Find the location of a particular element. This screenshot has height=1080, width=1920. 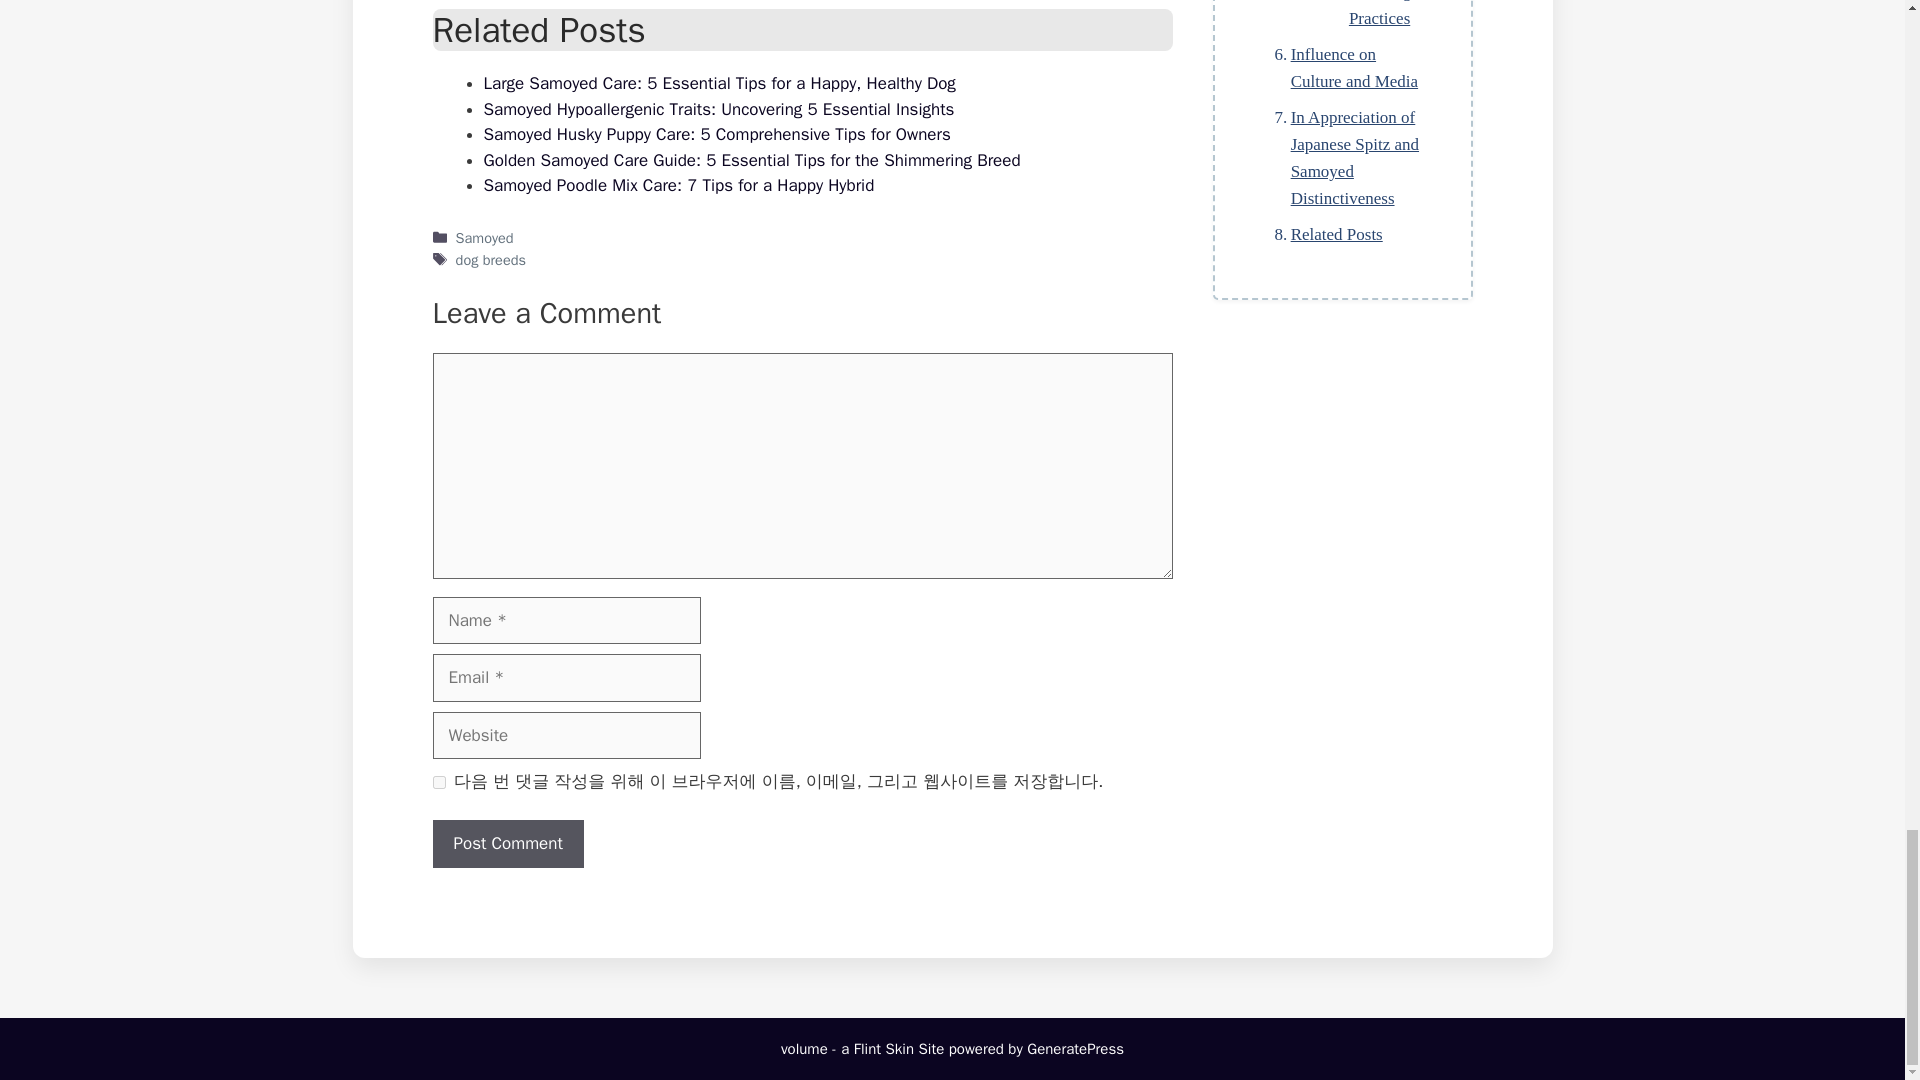

Samoyed Husky Puppy Care: 5 Comprehensive Tips for Owners is located at coordinates (716, 134).